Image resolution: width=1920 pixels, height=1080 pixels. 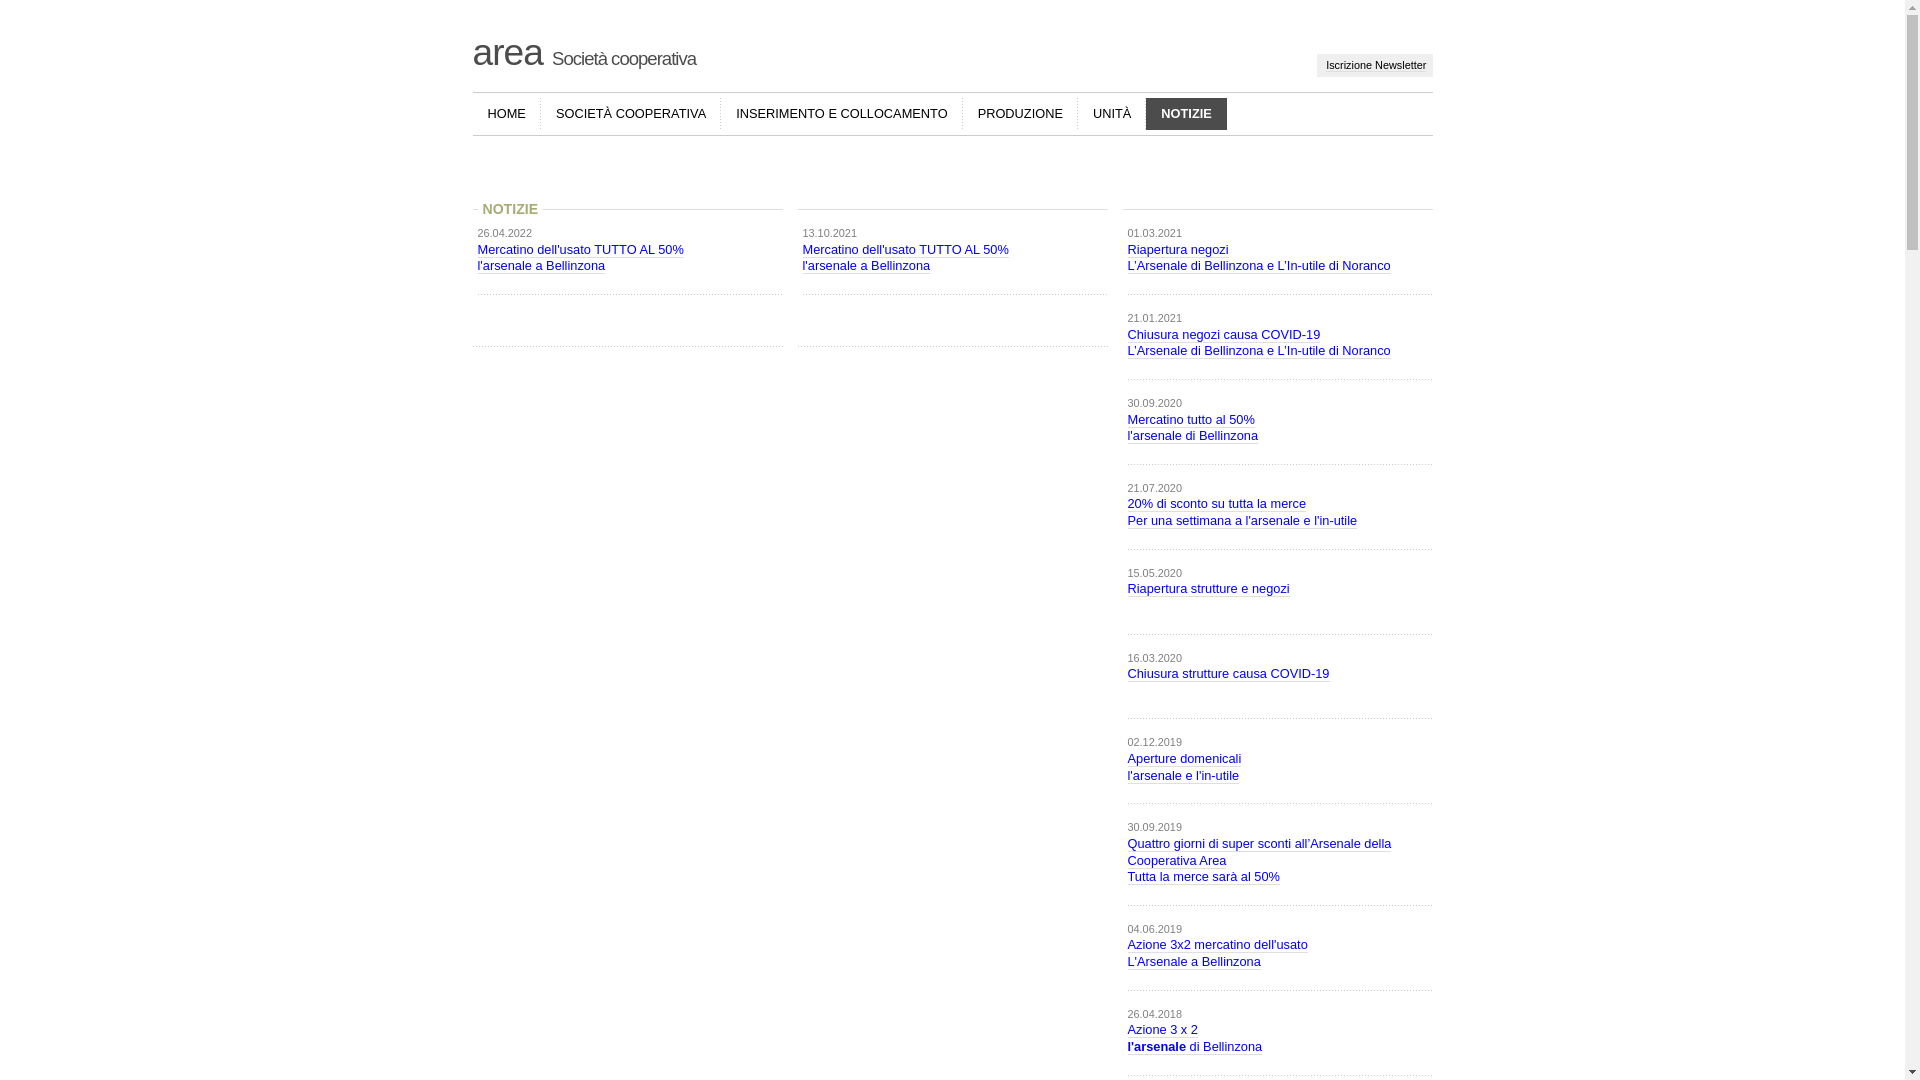 I want to click on Chiusura strutture causa COVID-19, so click(x=1229, y=674).